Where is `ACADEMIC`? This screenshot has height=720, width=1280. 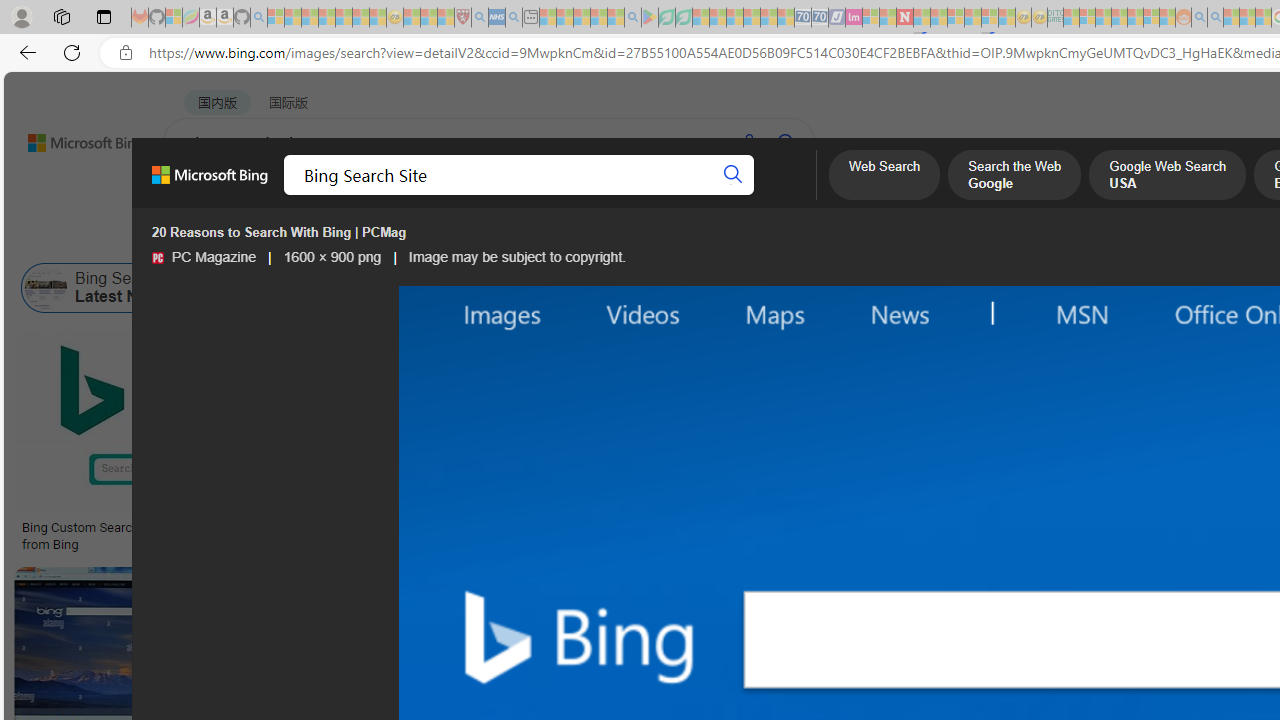
ACADEMIC is located at coordinates (635, 195).